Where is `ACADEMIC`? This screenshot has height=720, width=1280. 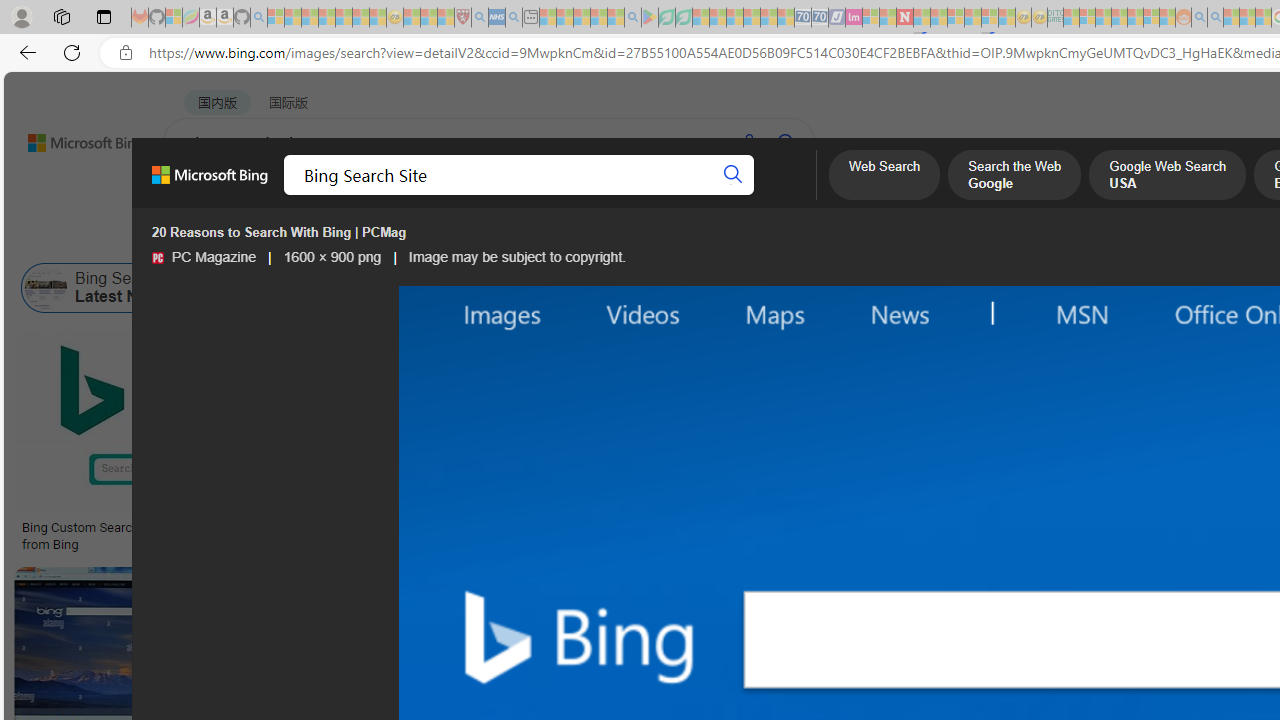
ACADEMIC is located at coordinates (635, 195).